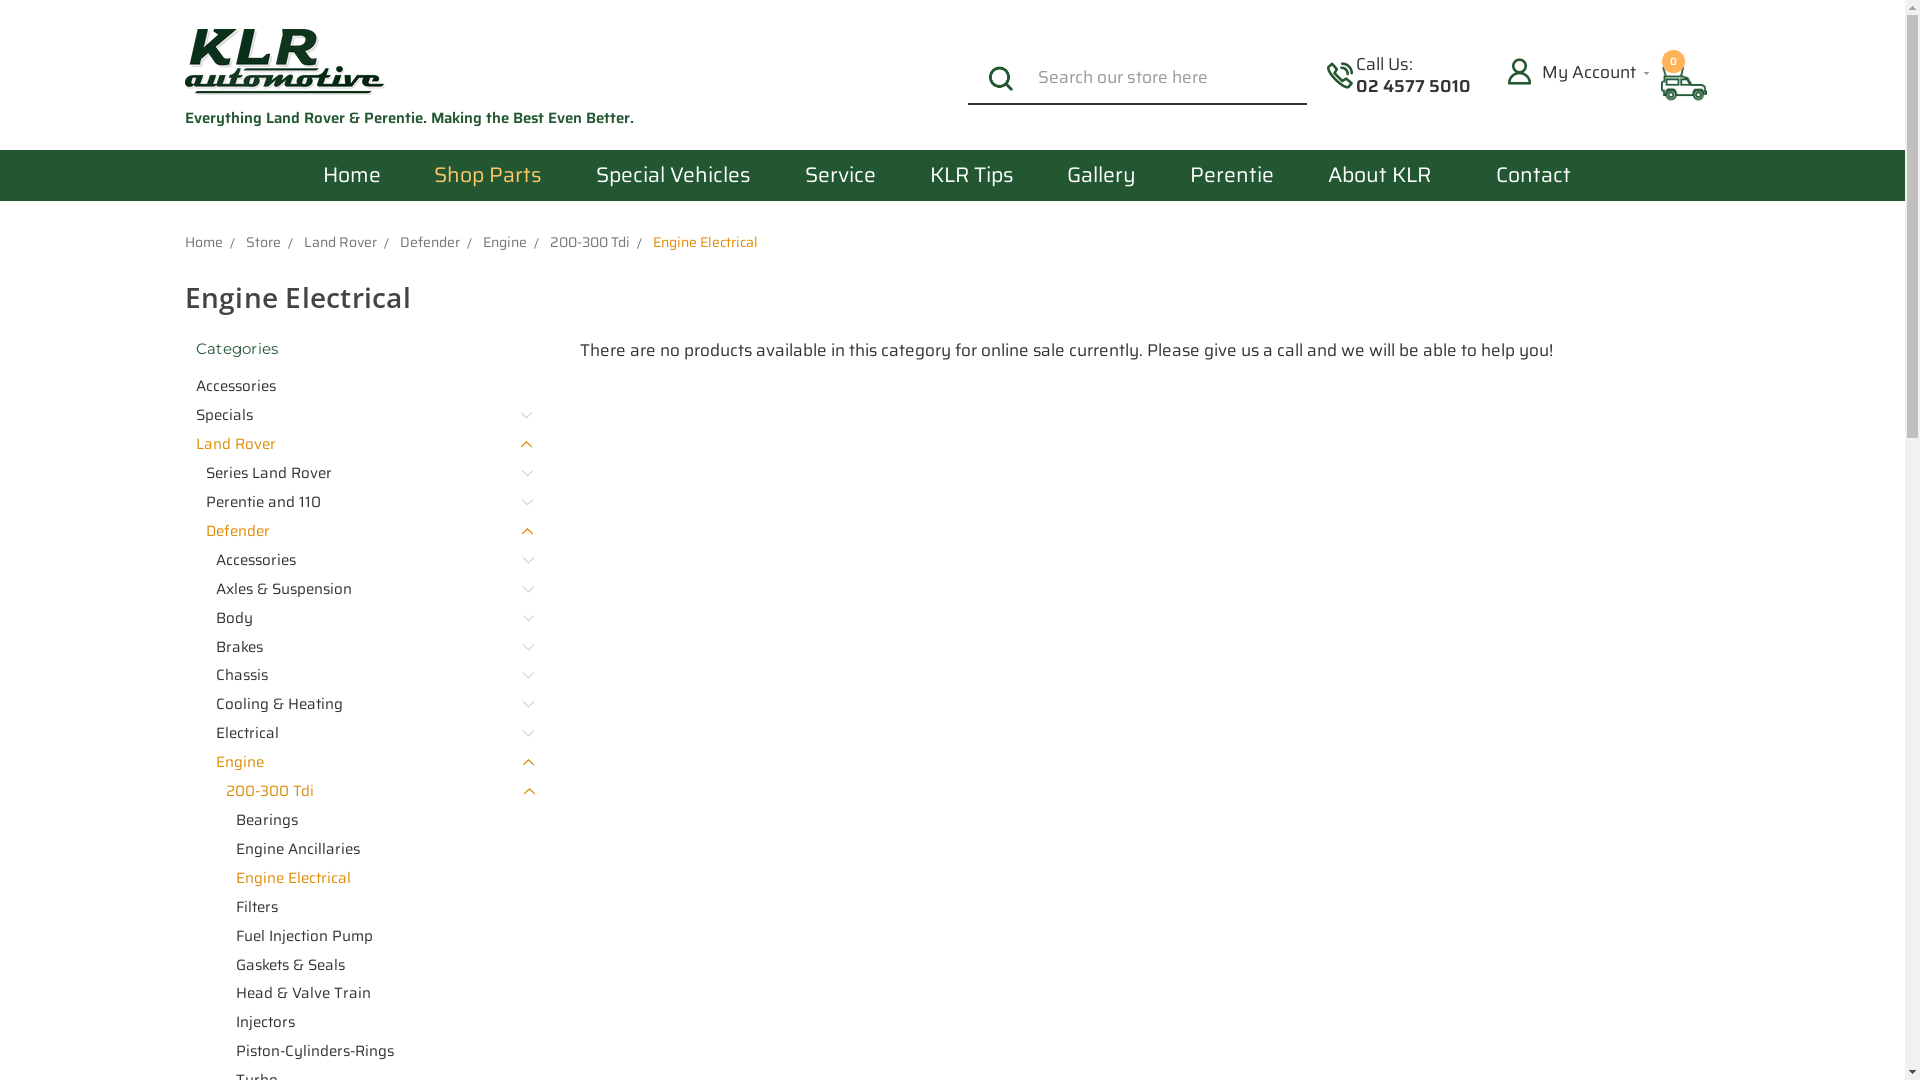 The height and width of the screenshot is (1080, 1920). What do you see at coordinates (364, 474) in the screenshot?
I see `Series Land Rover` at bounding box center [364, 474].